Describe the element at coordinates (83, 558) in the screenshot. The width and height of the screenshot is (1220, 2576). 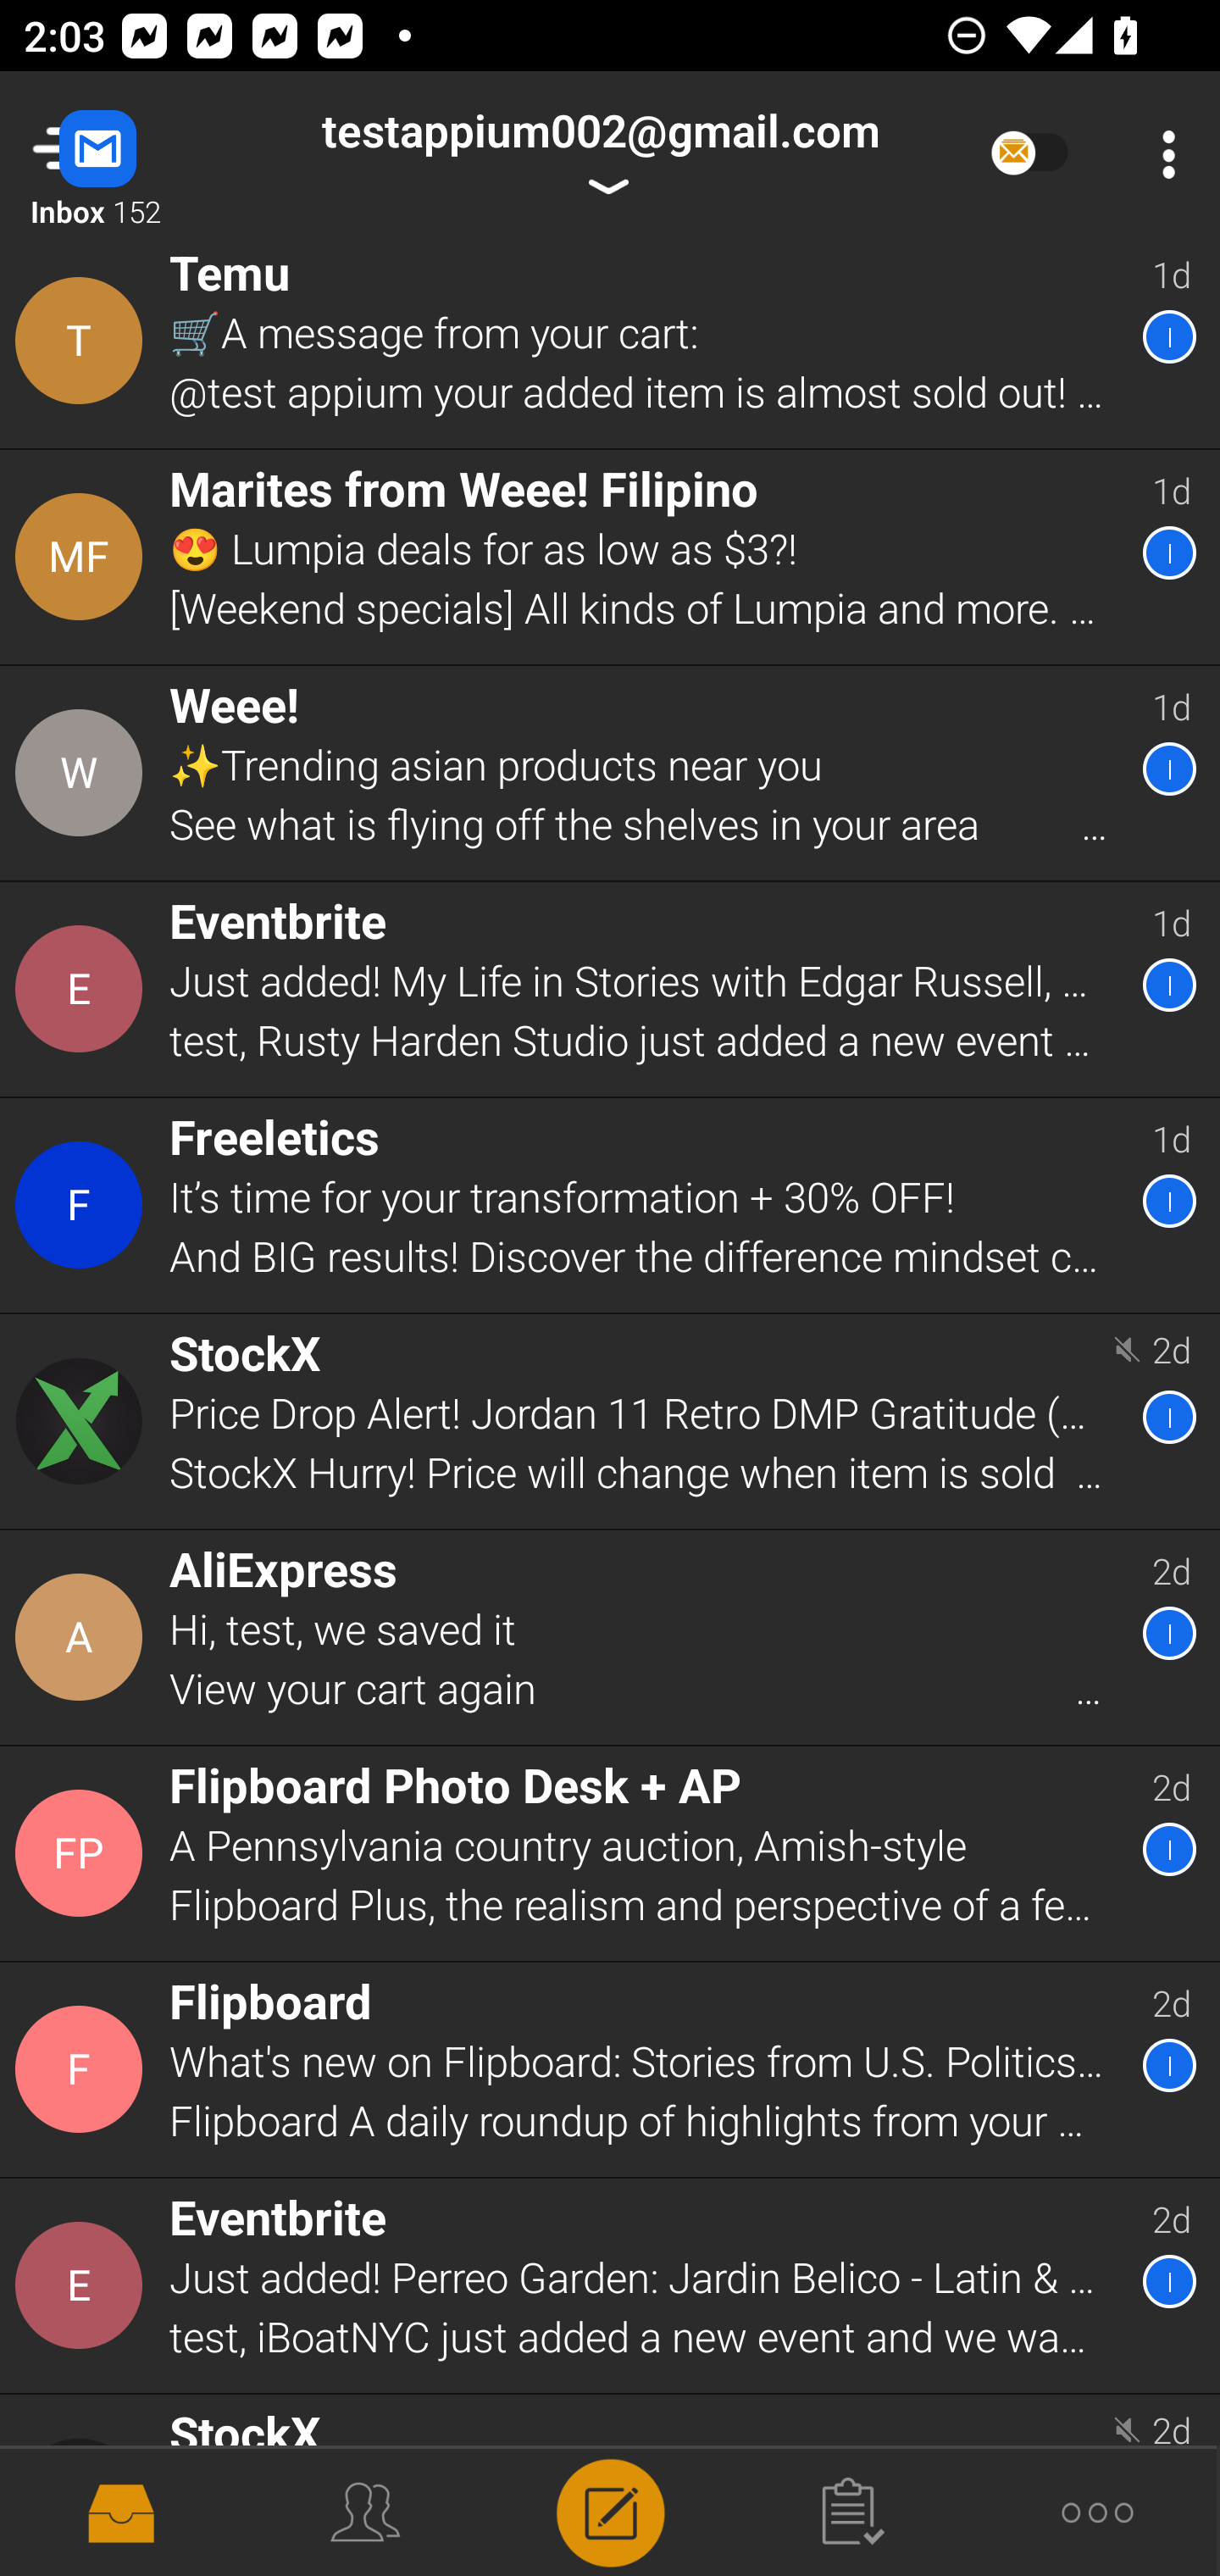
I see `Contact Details` at that location.